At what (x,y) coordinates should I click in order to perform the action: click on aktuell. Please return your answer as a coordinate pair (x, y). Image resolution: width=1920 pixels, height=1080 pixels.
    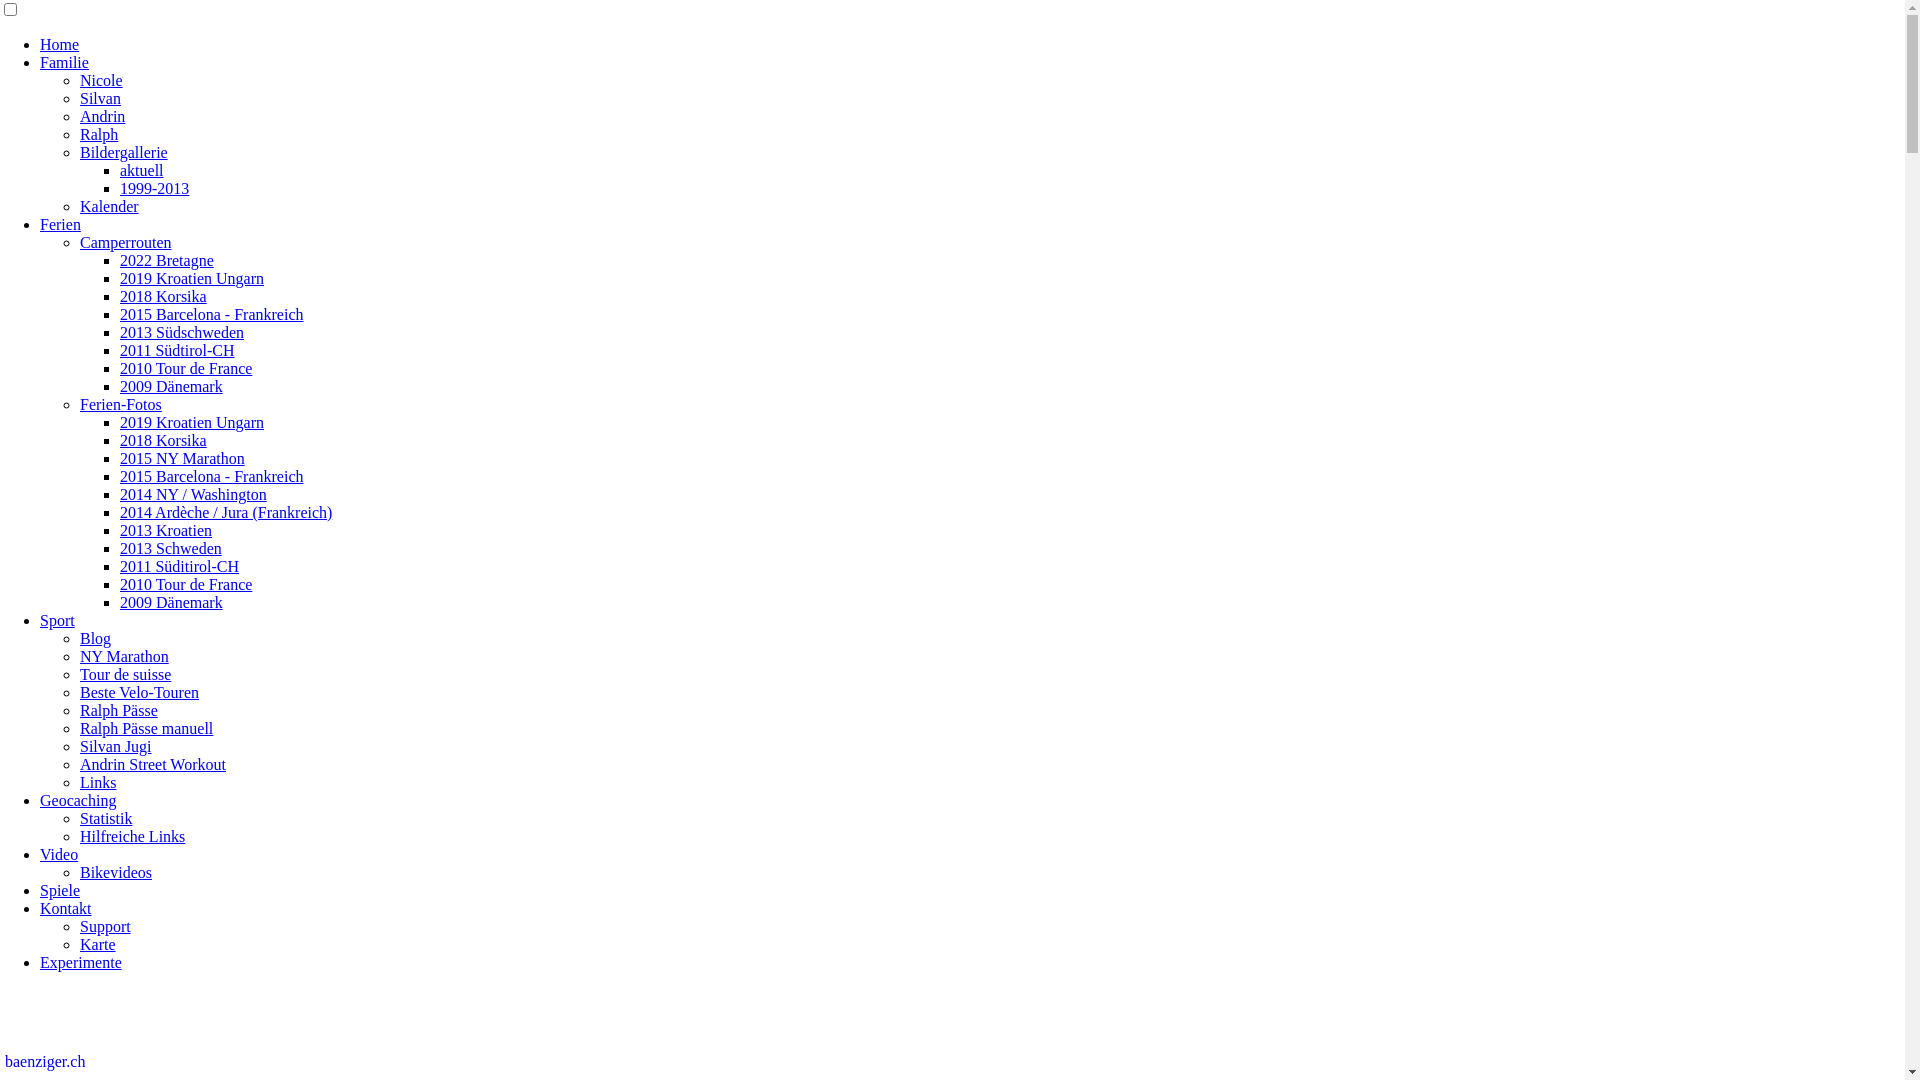
    Looking at the image, I should click on (142, 170).